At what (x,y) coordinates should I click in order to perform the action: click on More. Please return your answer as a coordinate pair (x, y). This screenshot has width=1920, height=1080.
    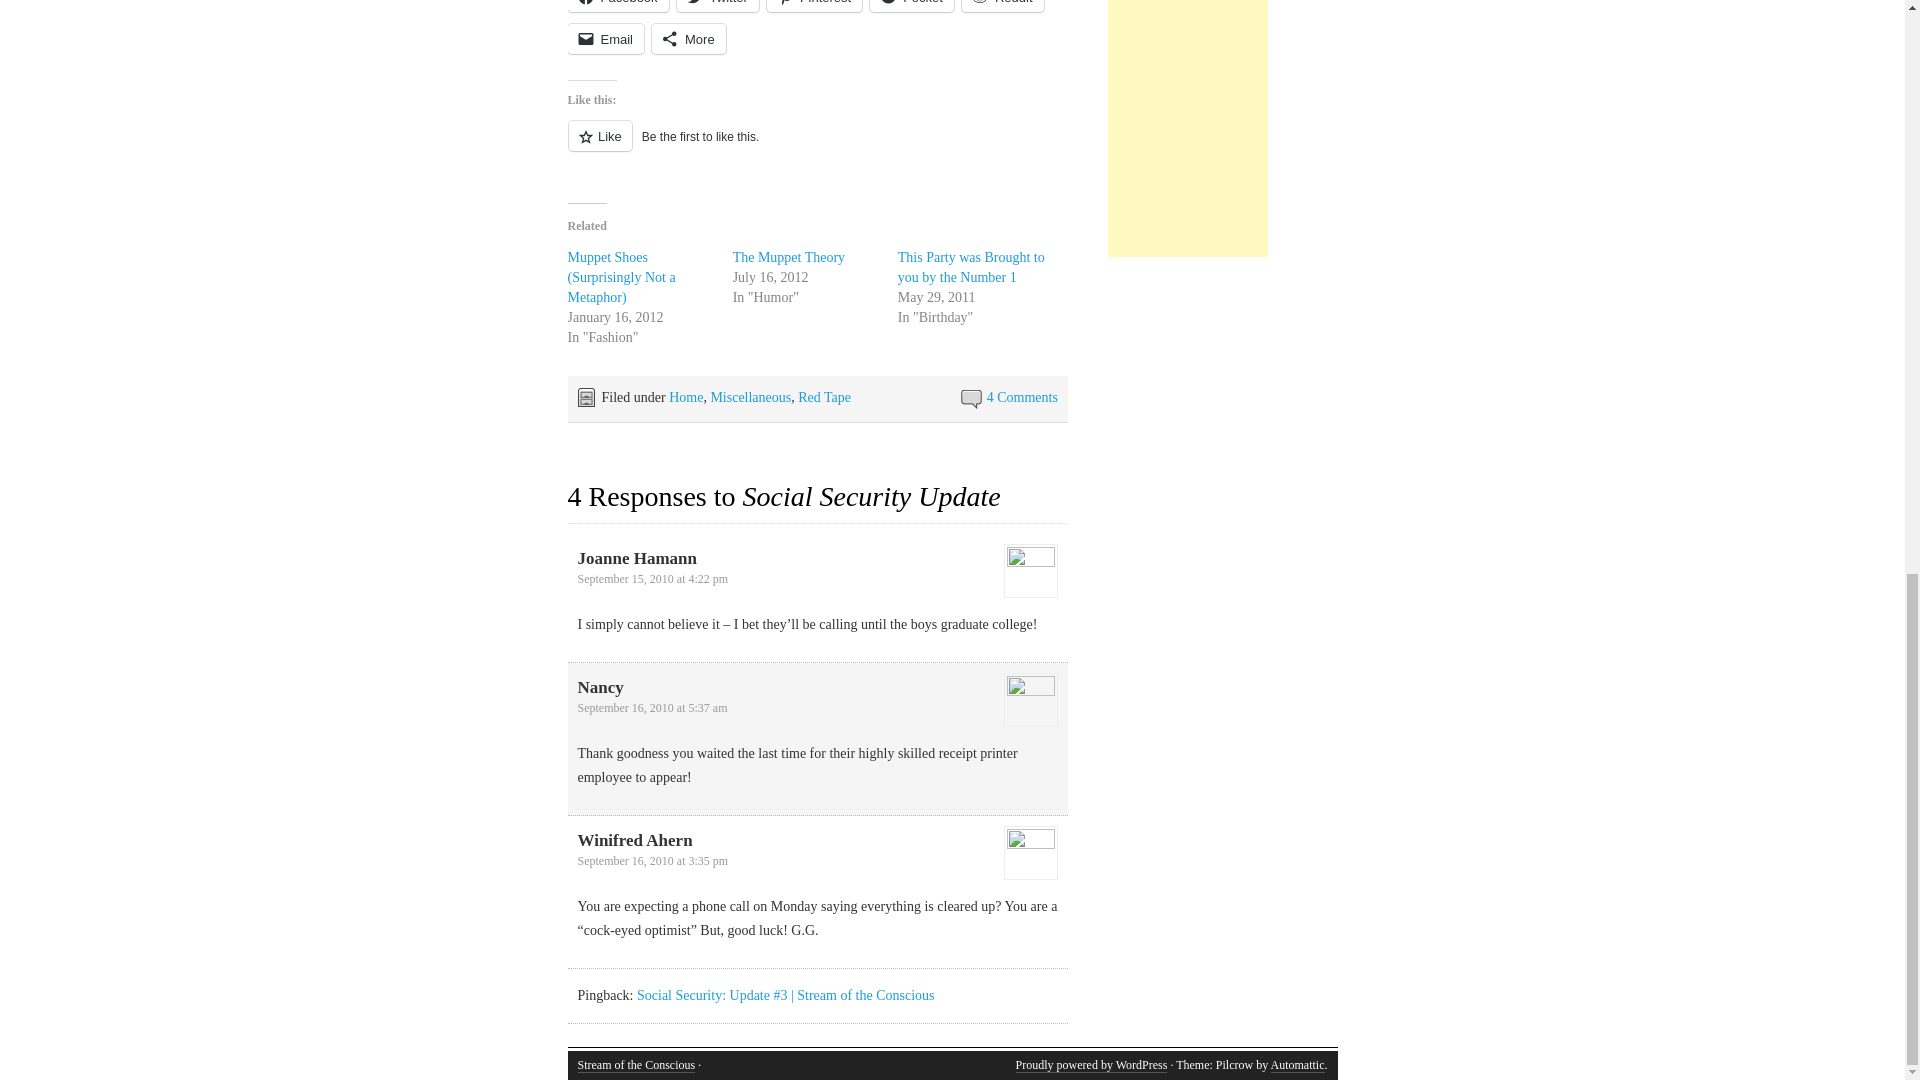
    Looking at the image, I should click on (688, 38).